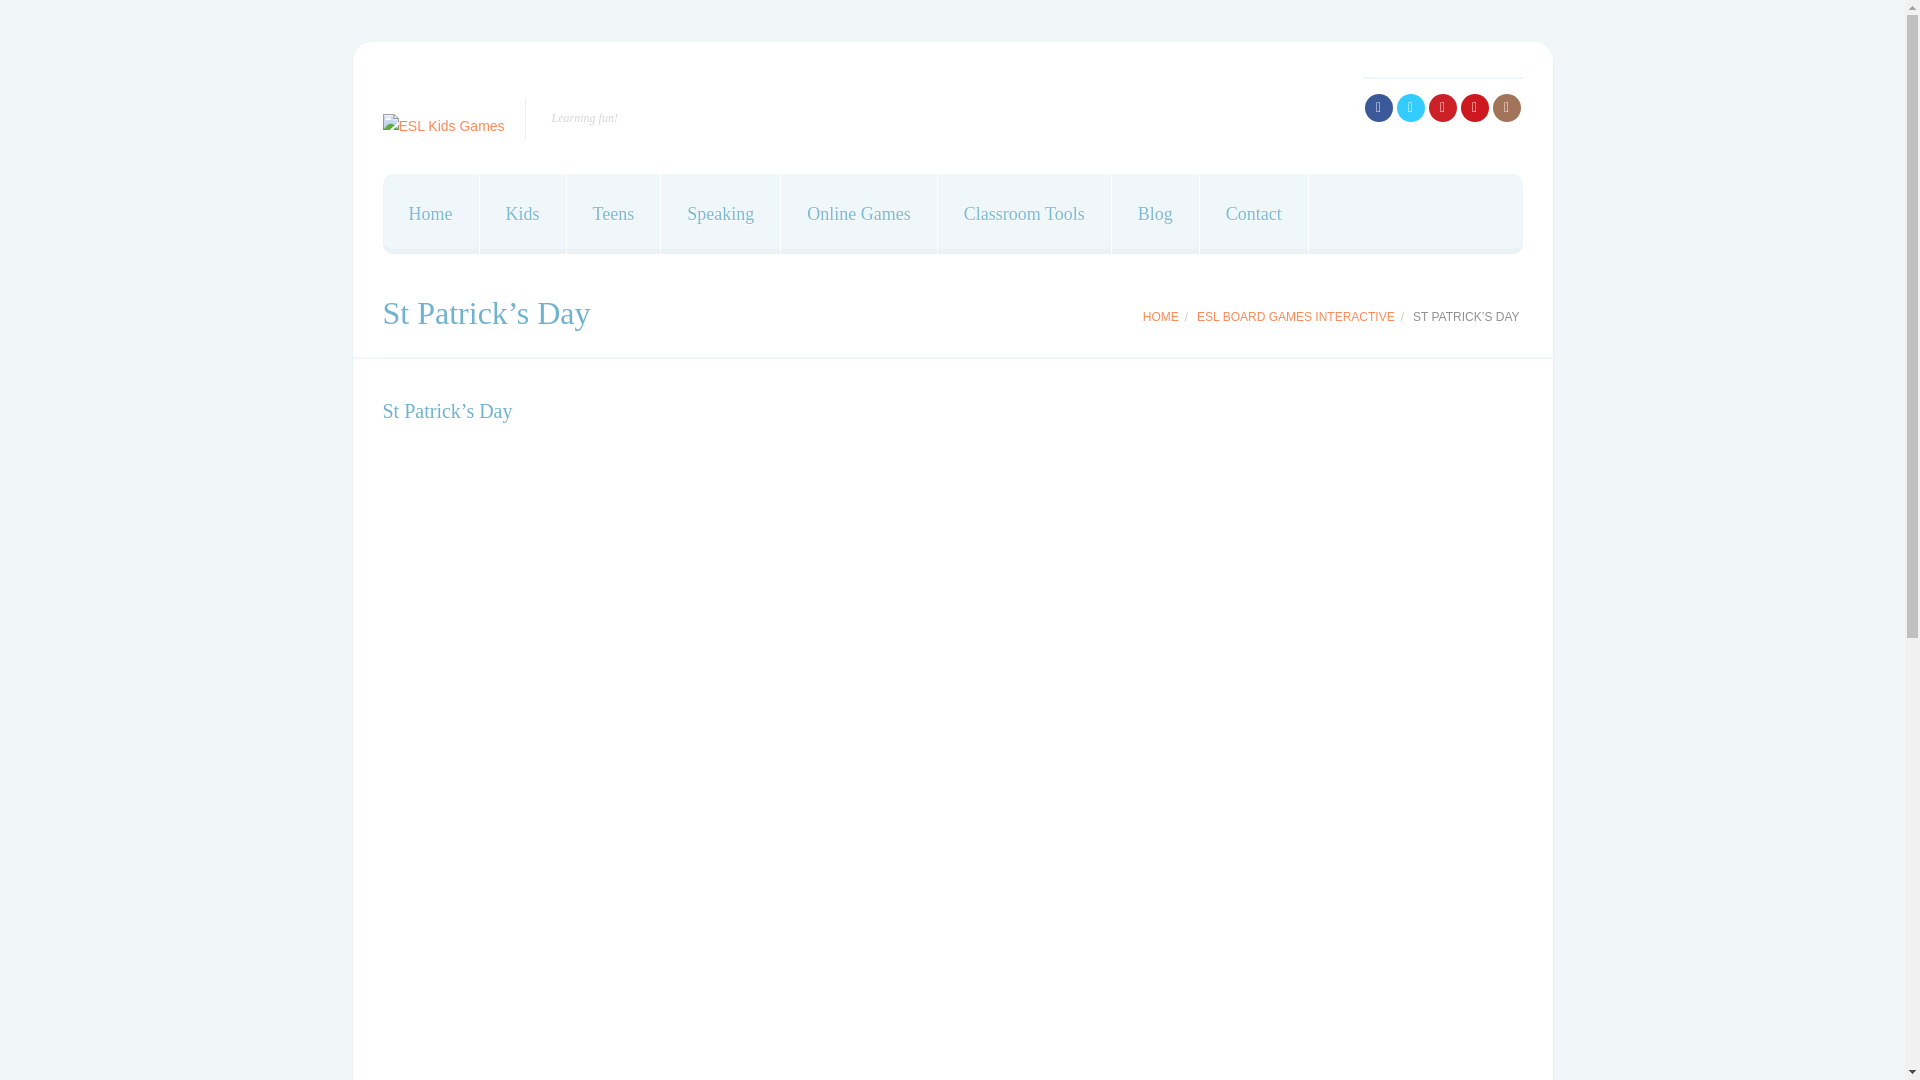 The width and height of the screenshot is (1920, 1080). What do you see at coordinates (614, 213) in the screenshot?
I see `Teens` at bounding box center [614, 213].